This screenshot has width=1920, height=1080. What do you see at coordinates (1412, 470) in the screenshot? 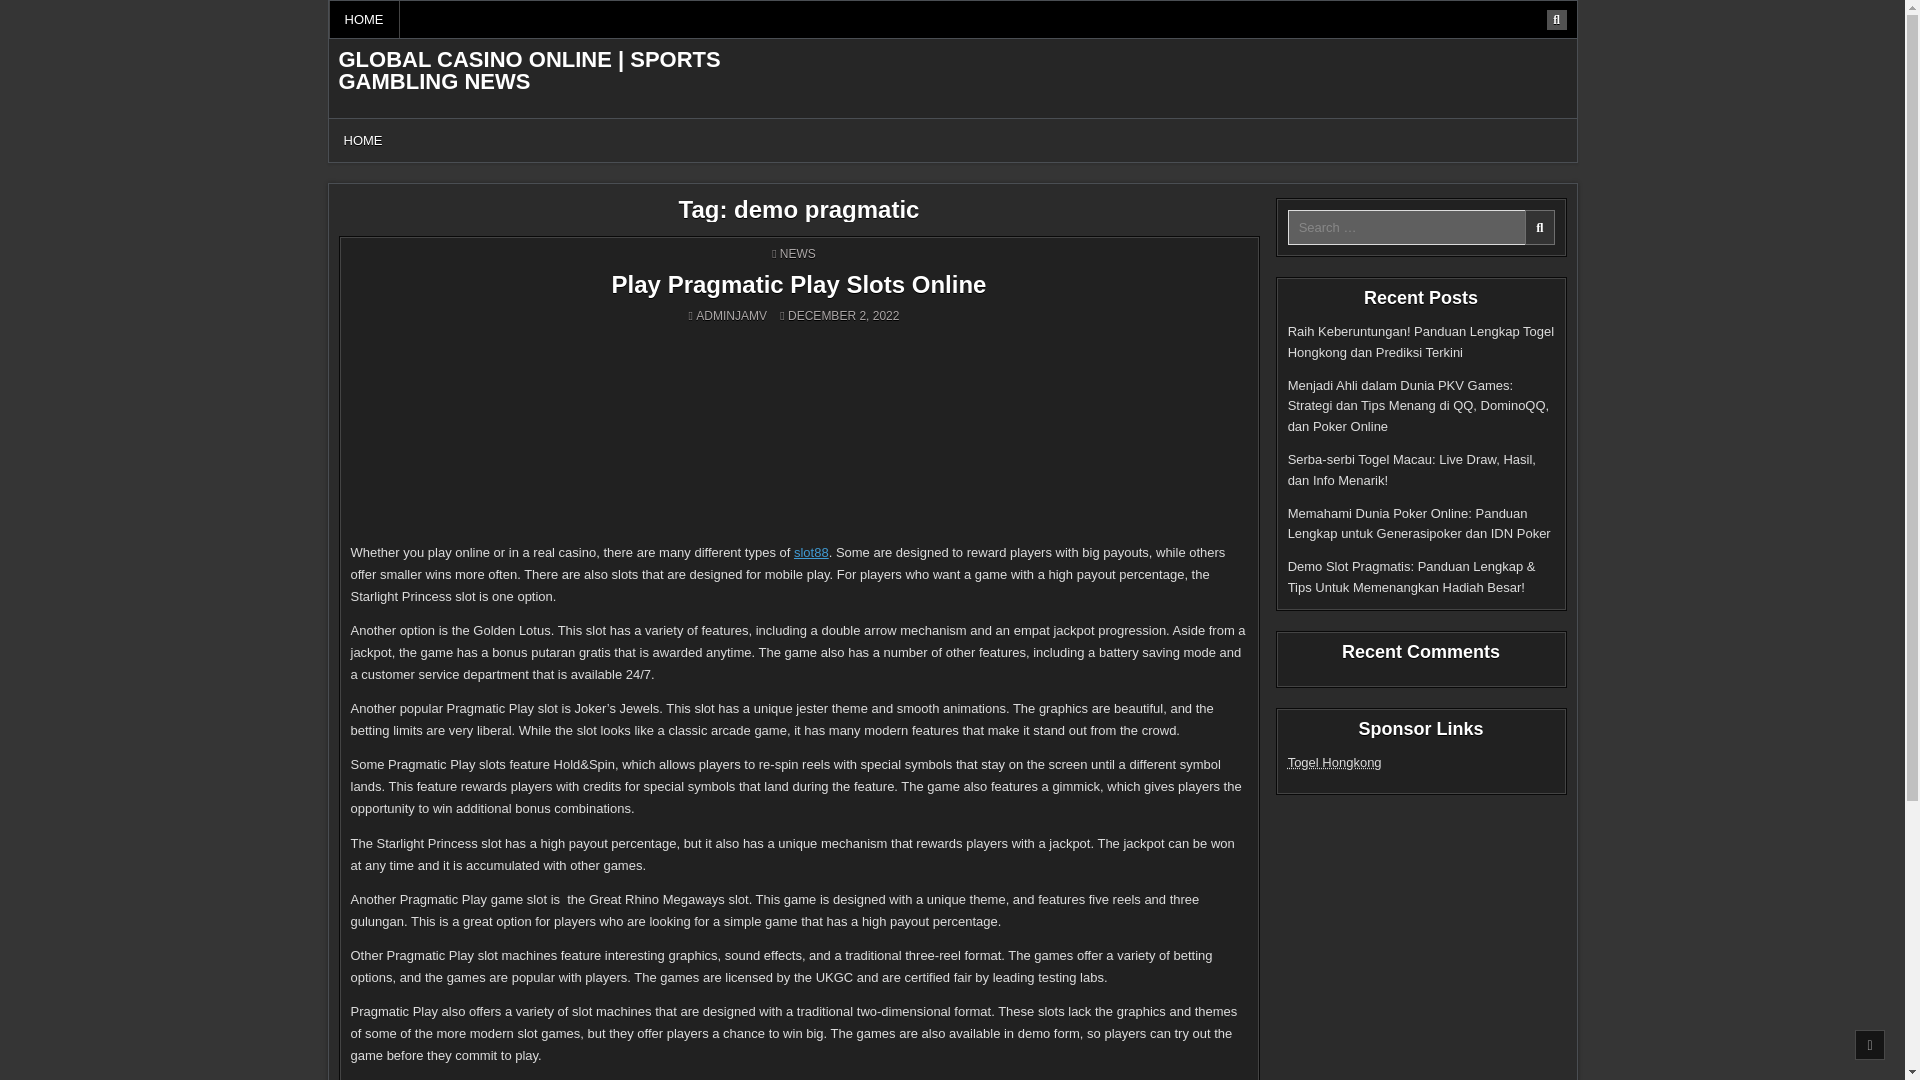
I see `Serba-serbi Togel Macau: Live Draw, Hasil, dan Info Menarik!` at bounding box center [1412, 470].